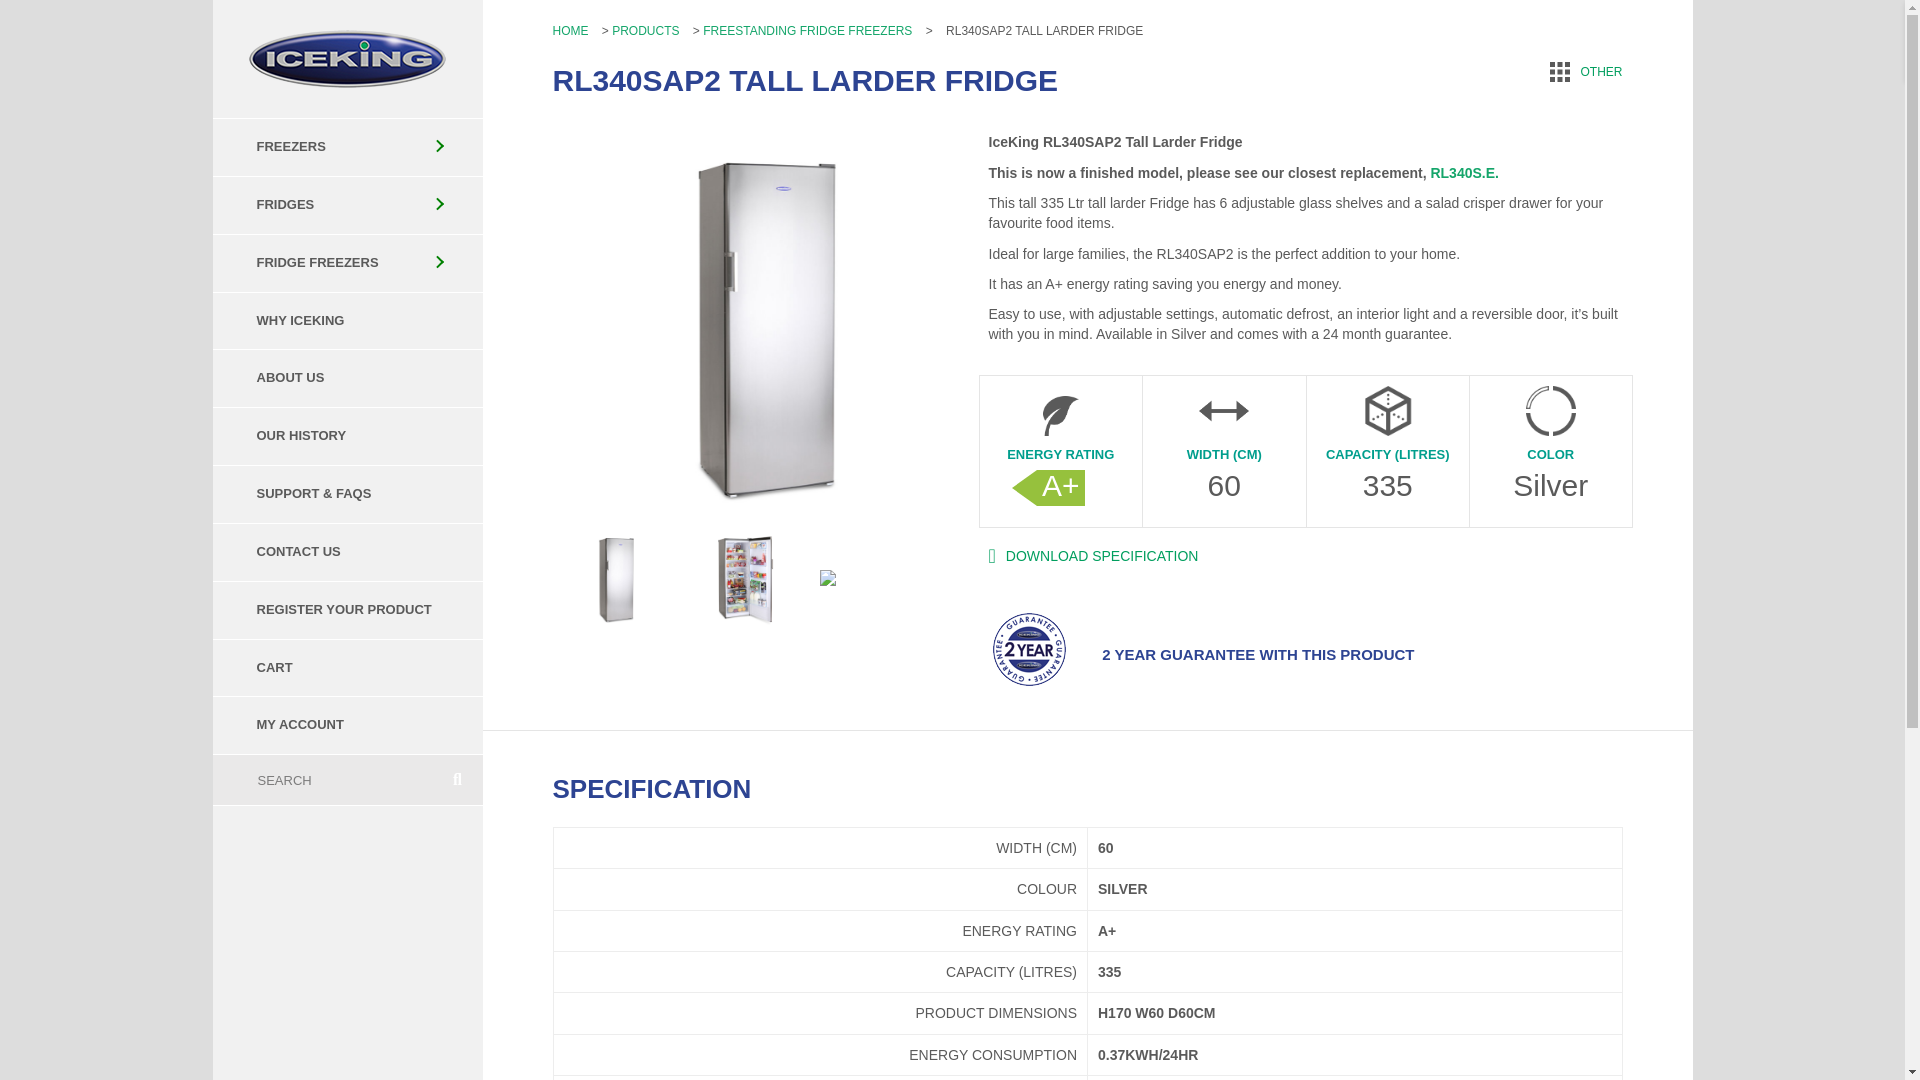  Describe the element at coordinates (346, 668) in the screenshot. I see `CART` at that location.